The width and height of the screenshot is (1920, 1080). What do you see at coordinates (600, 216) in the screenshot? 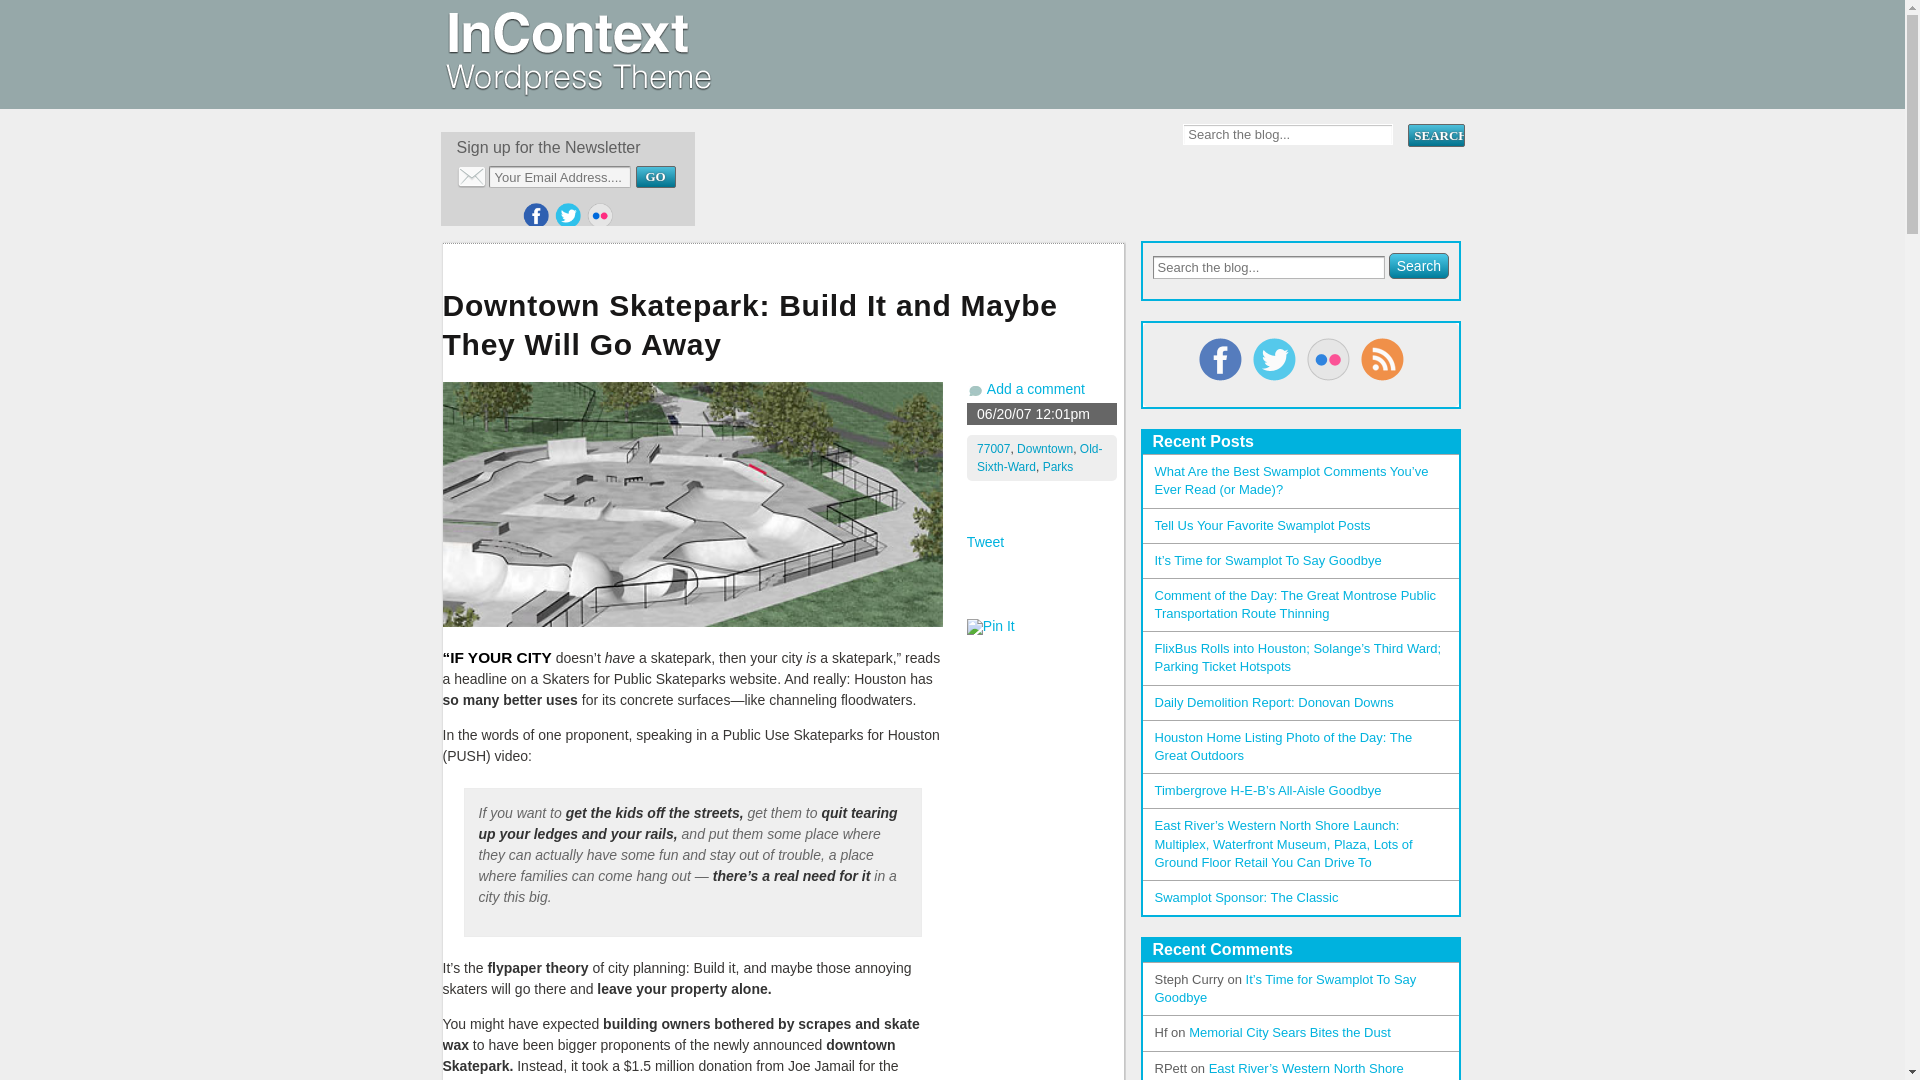
I see `See us on Flickr` at bounding box center [600, 216].